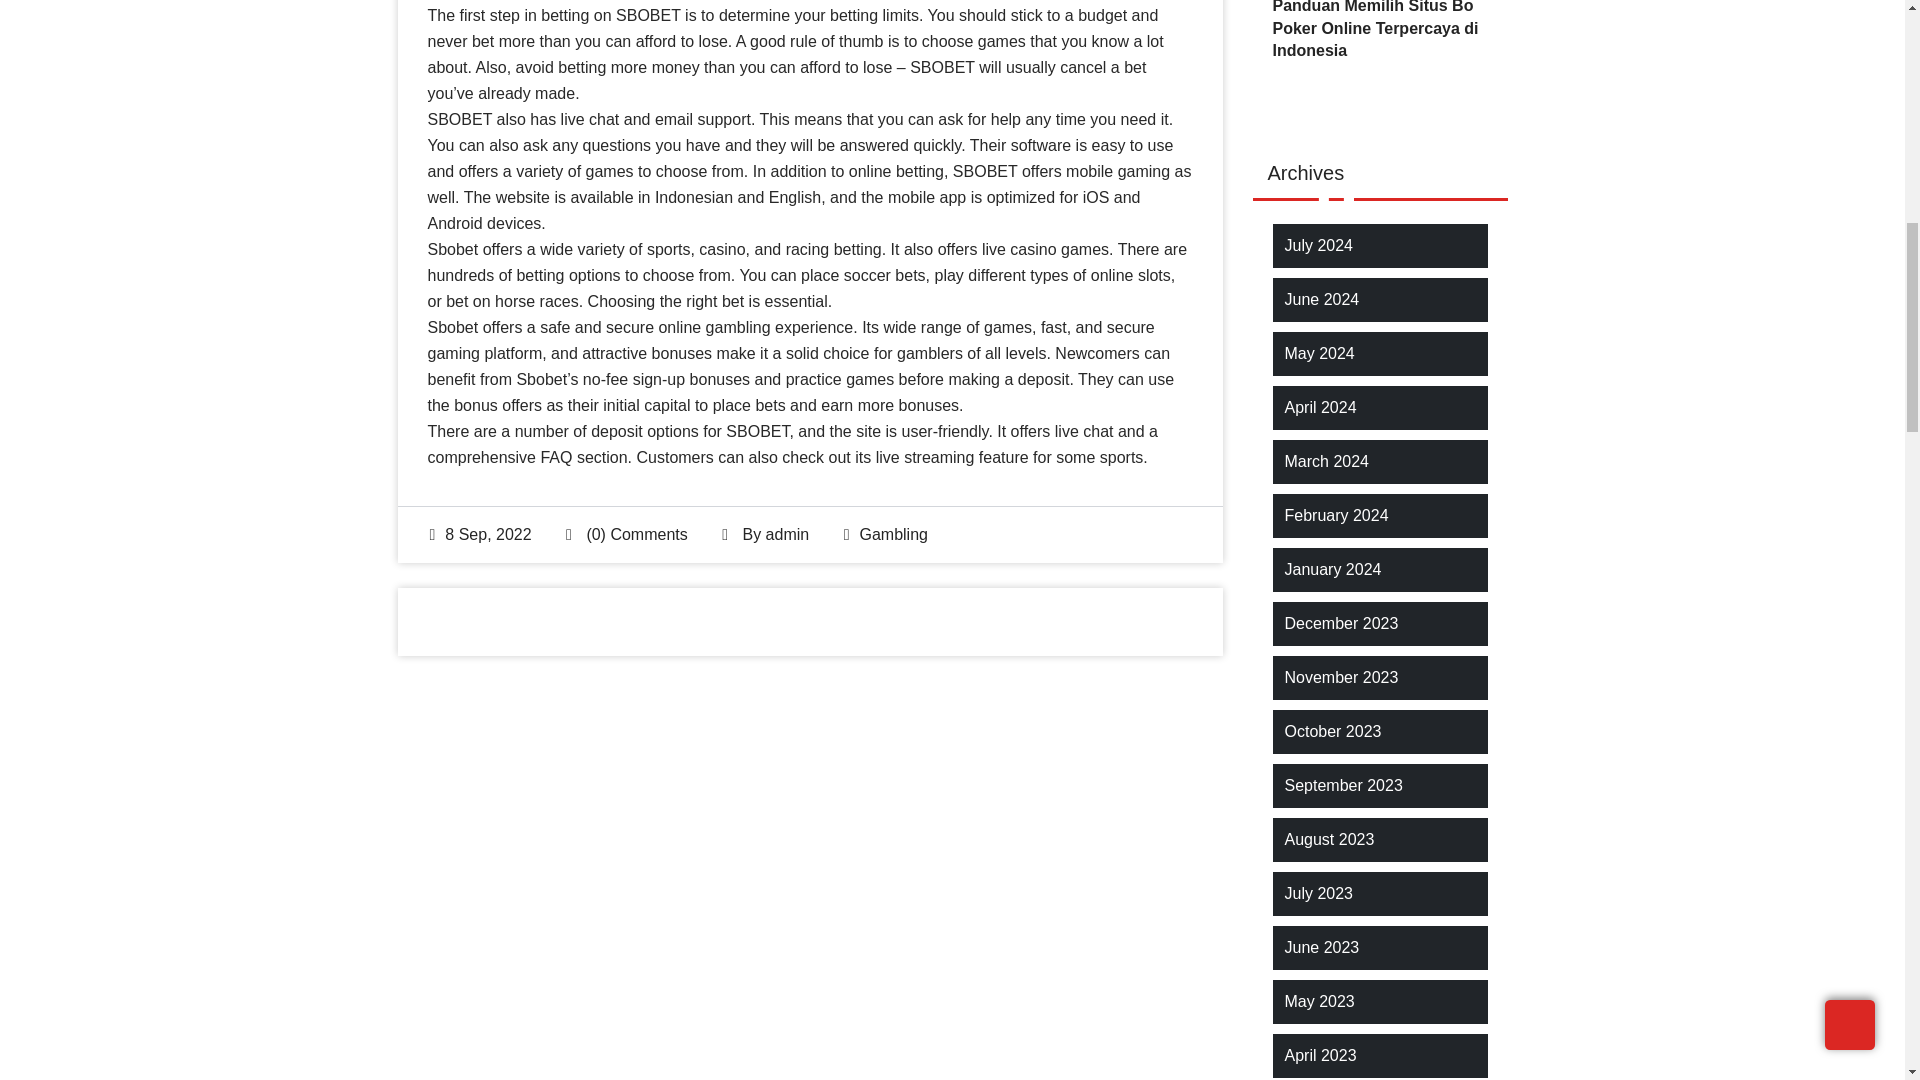 The width and height of the screenshot is (1920, 1080). I want to click on April 2024, so click(1320, 408).